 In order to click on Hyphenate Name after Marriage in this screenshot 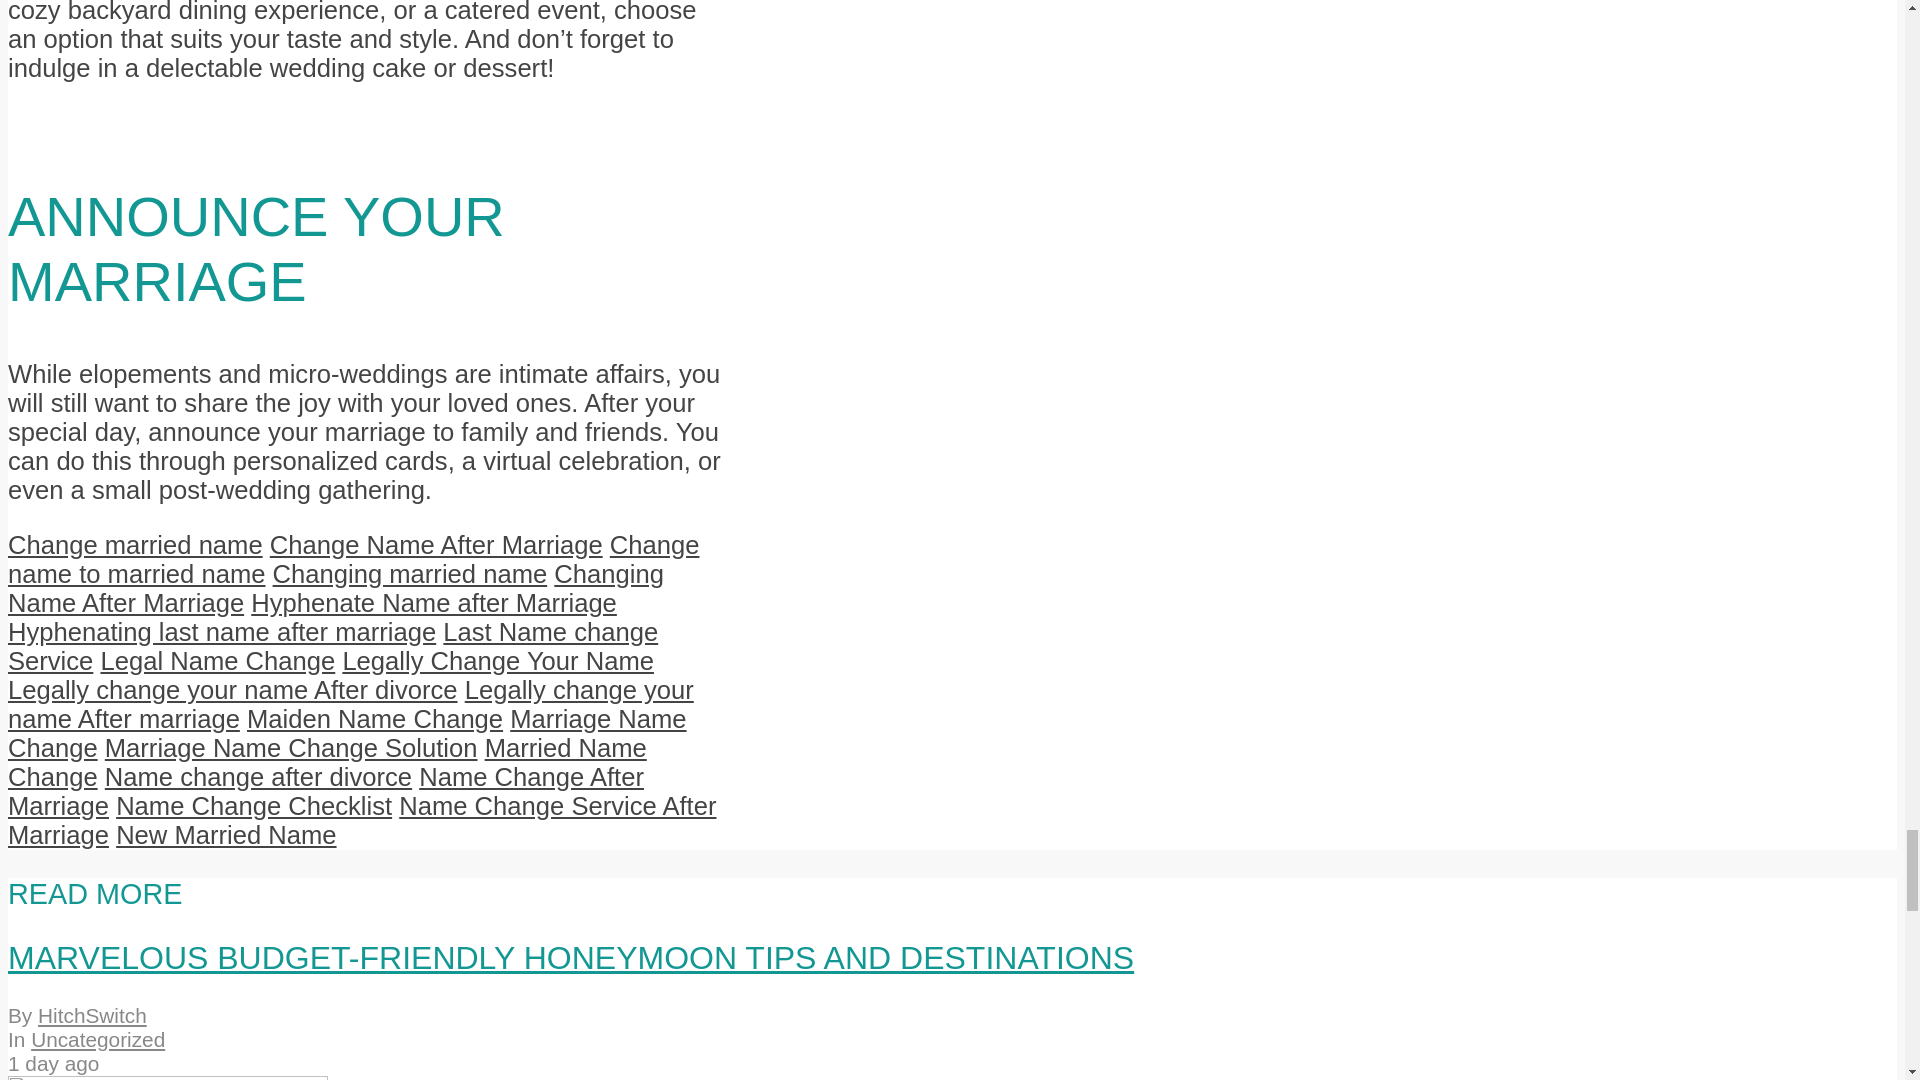, I will do `click(434, 602)`.